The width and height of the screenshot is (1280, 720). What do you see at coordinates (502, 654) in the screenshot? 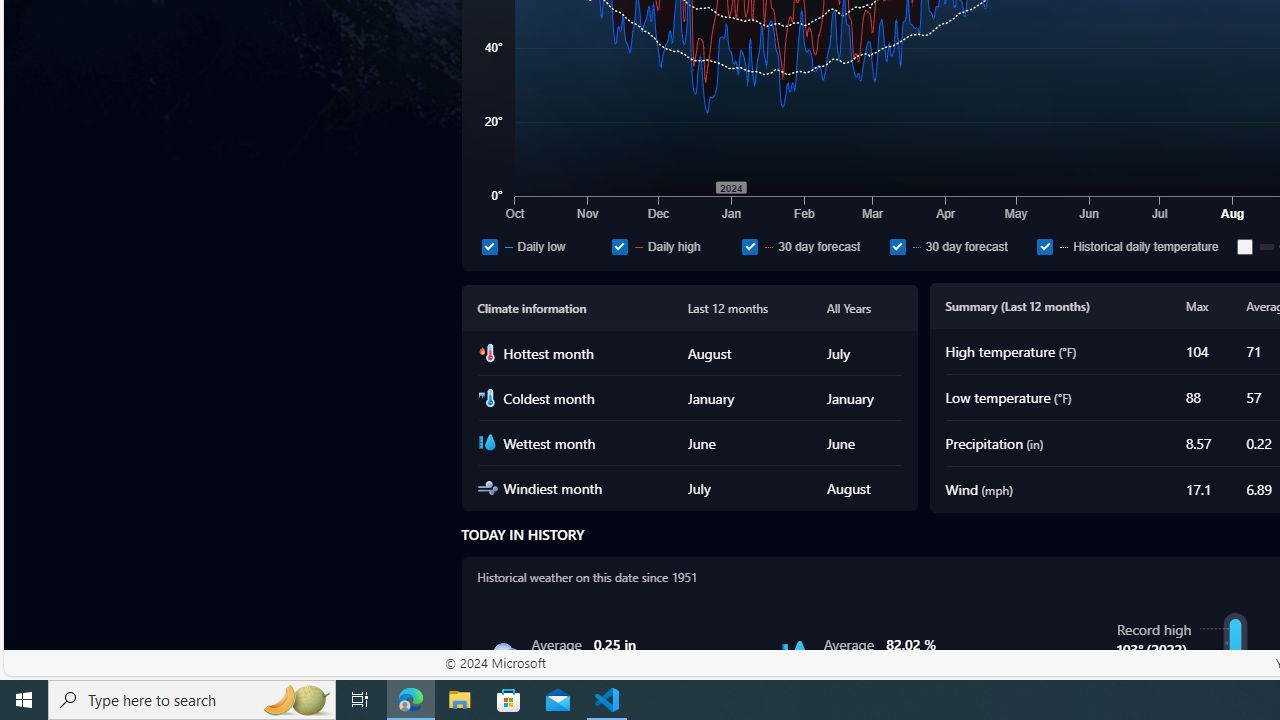
I see `Rain` at bounding box center [502, 654].